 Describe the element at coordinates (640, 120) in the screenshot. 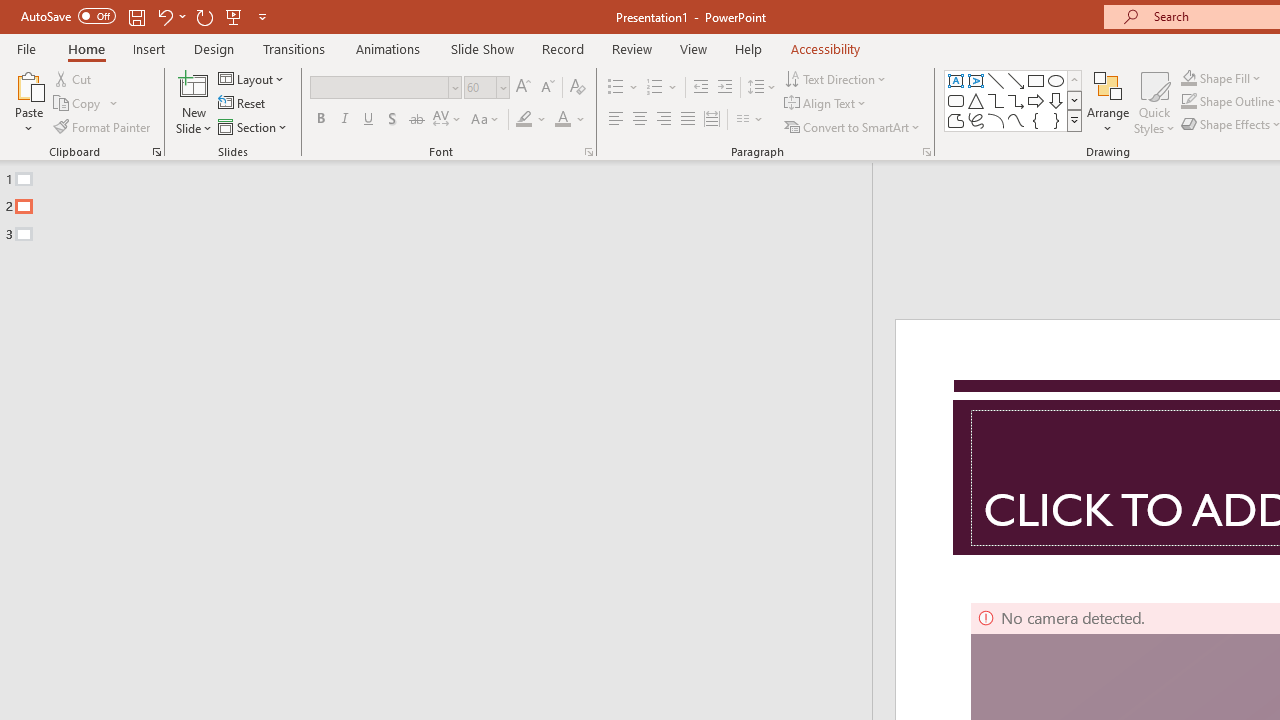

I see `Center` at that location.